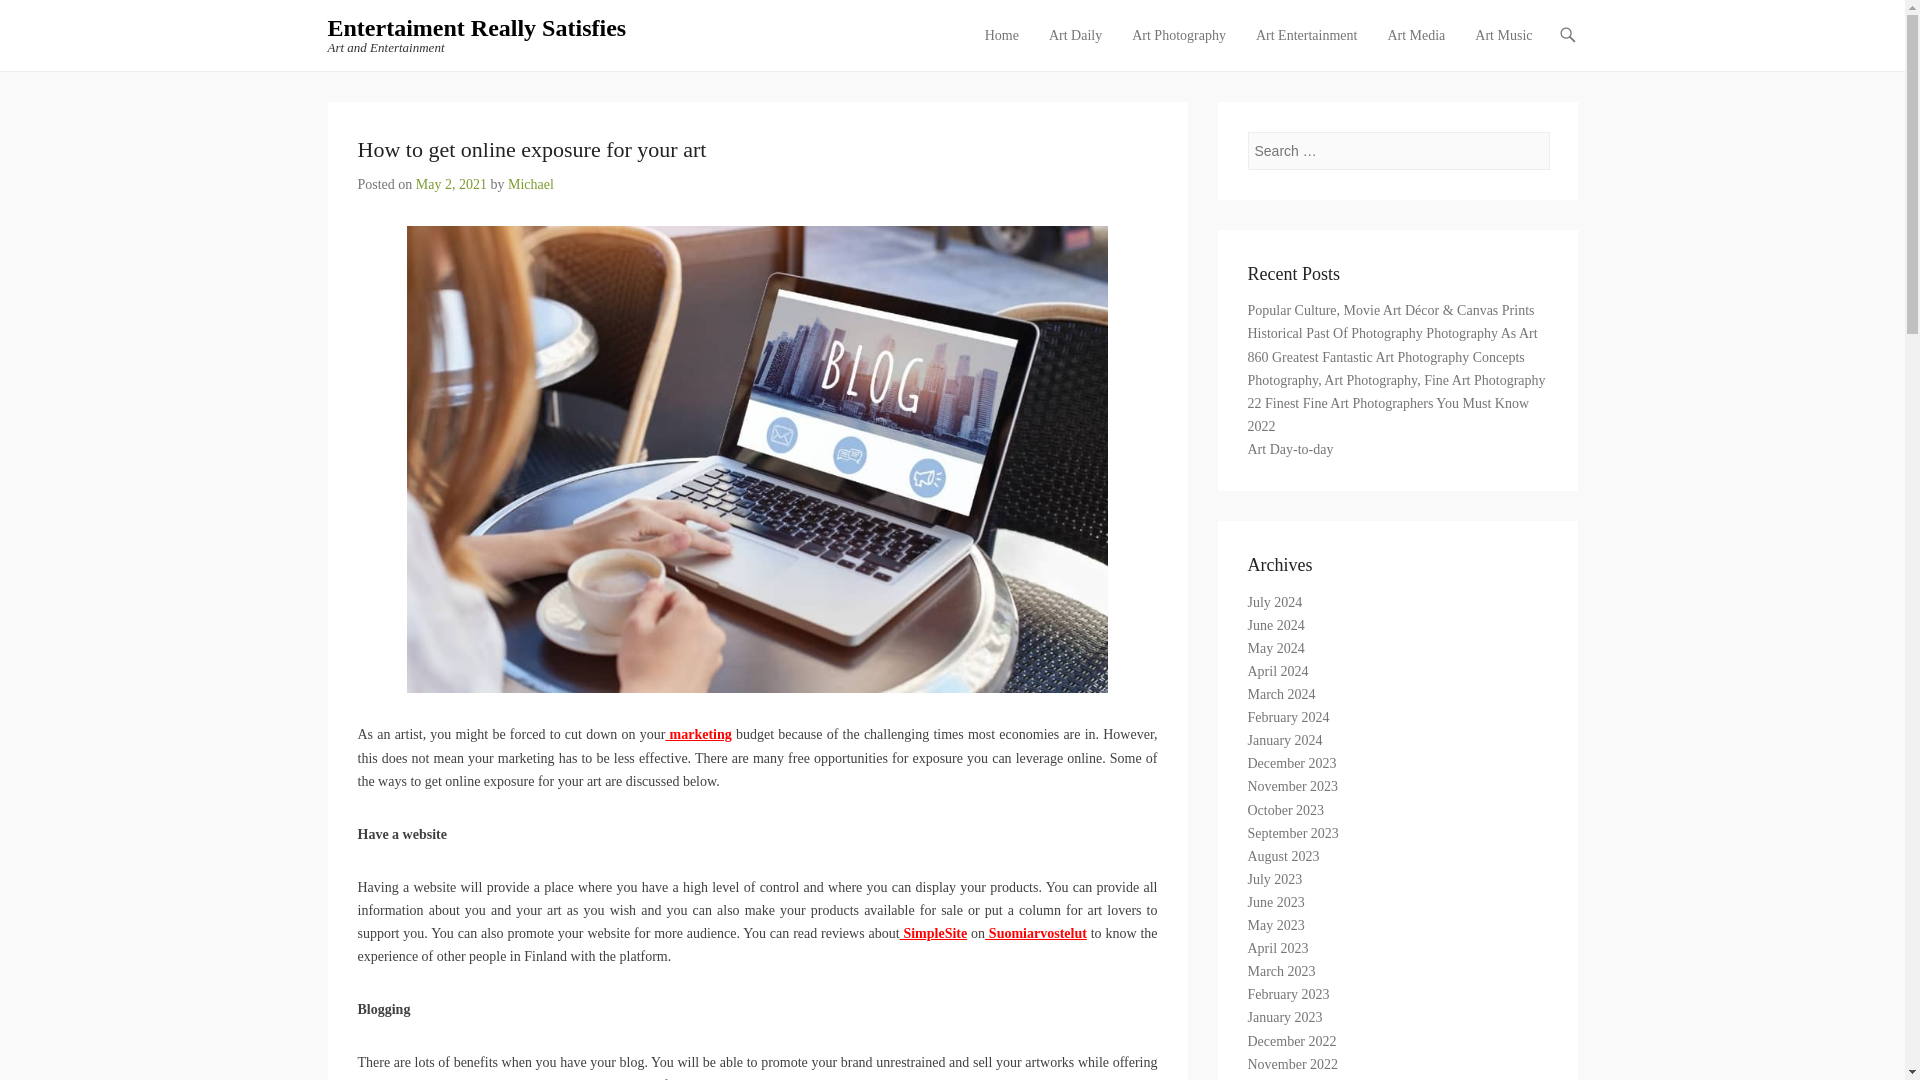 This screenshot has height=1080, width=1920. Describe the element at coordinates (1416, 47) in the screenshot. I see `Art Media` at that location.